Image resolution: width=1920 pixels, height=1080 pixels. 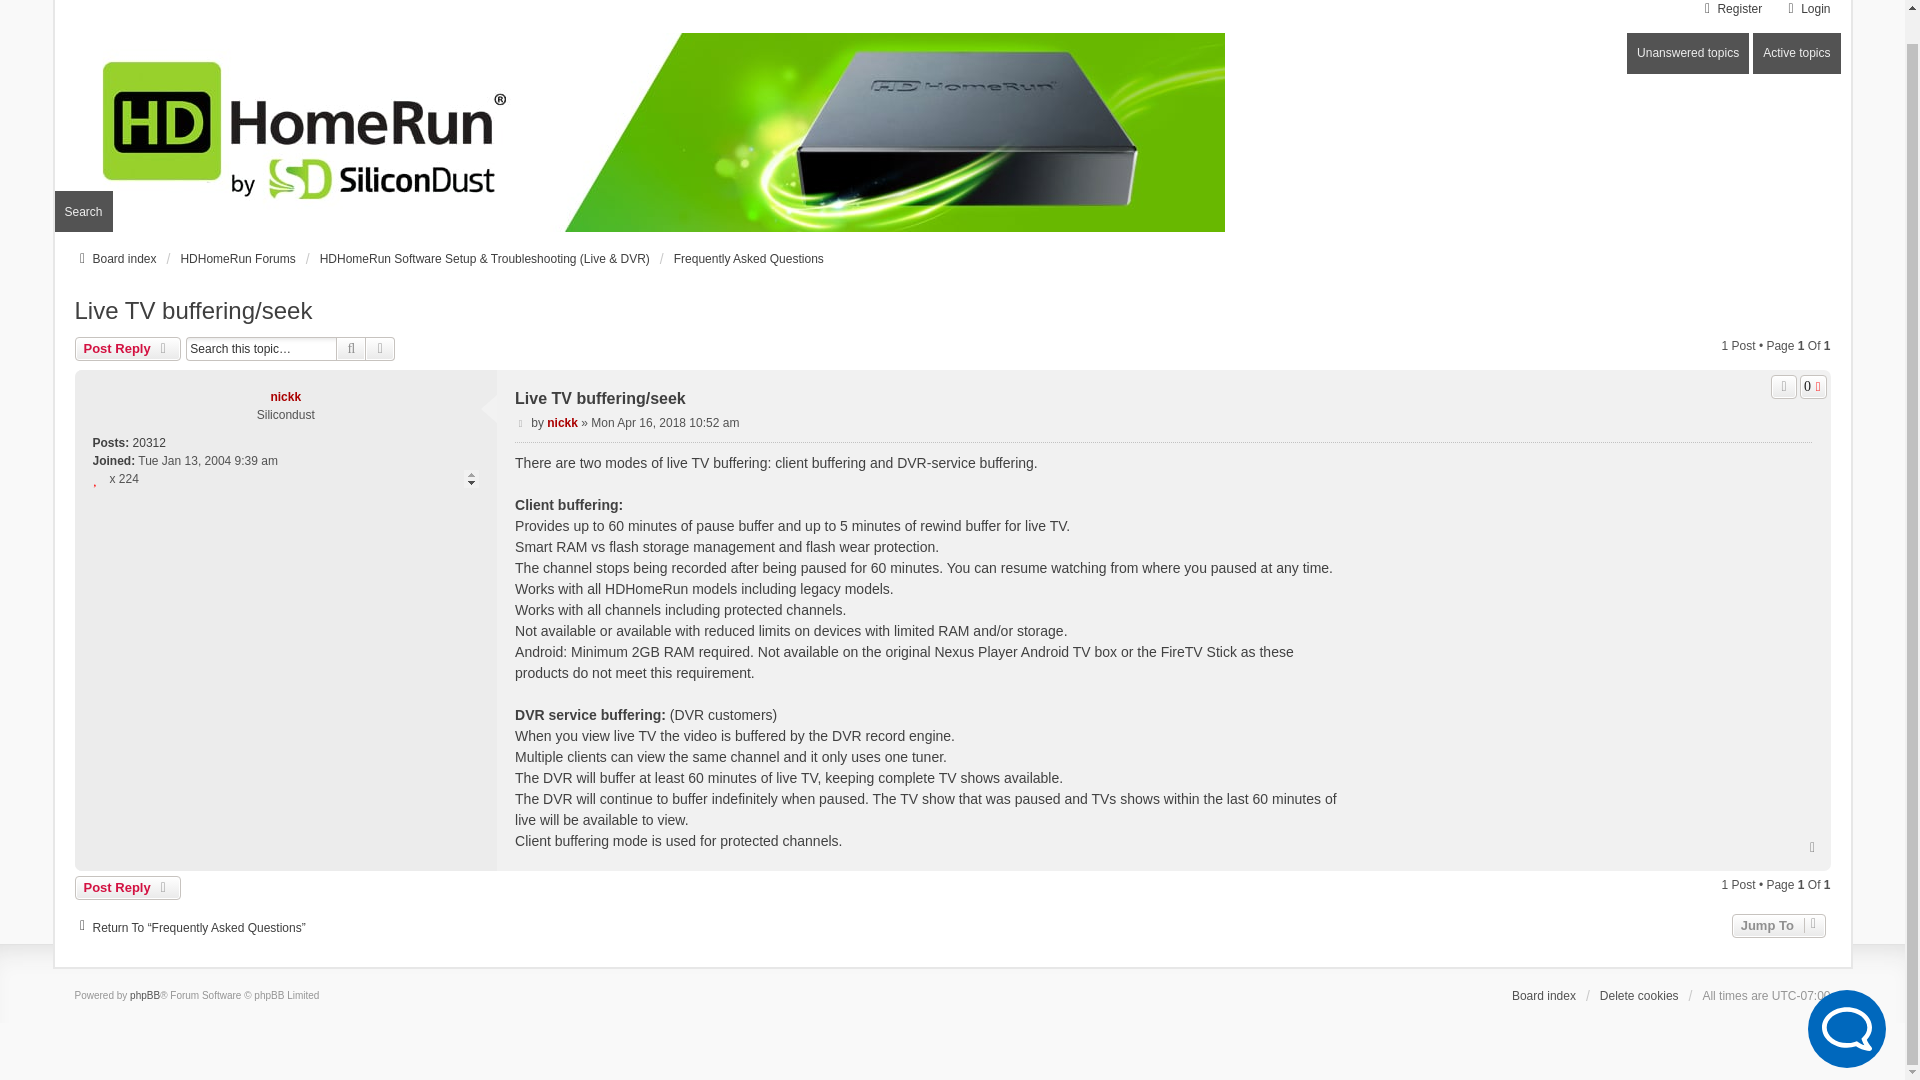 I want to click on Login, so click(x=1806, y=9).